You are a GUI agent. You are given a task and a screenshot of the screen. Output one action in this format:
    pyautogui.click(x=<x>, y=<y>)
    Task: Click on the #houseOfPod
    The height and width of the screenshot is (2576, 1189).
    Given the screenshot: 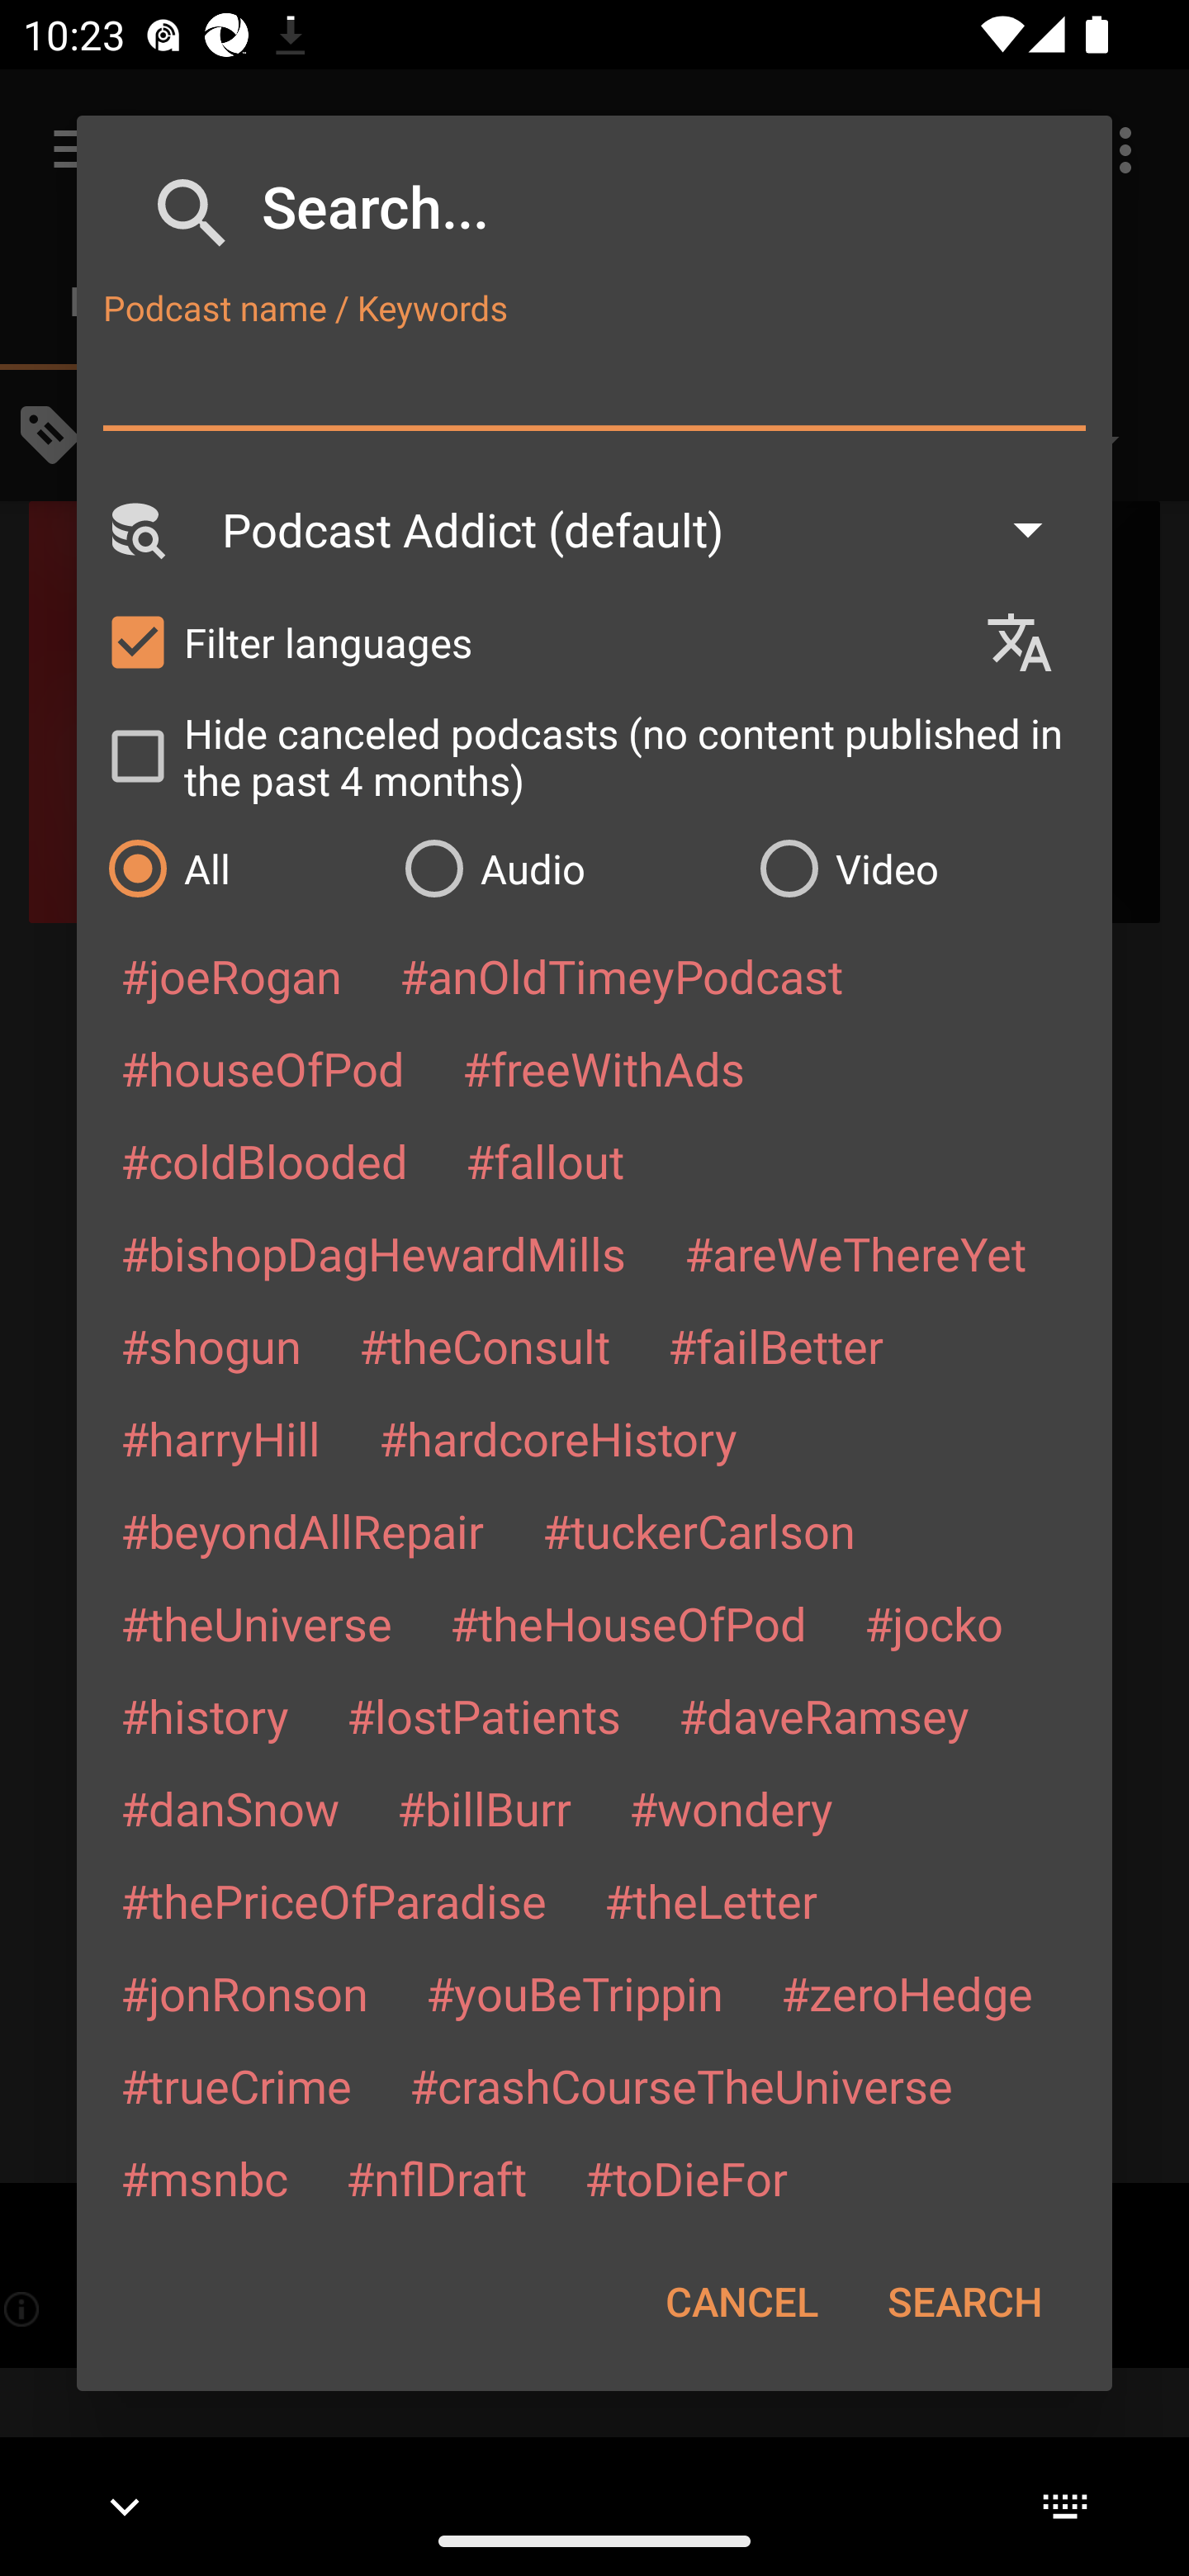 What is the action you would take?
    pyautogui.click(x=262, y=1068)
    